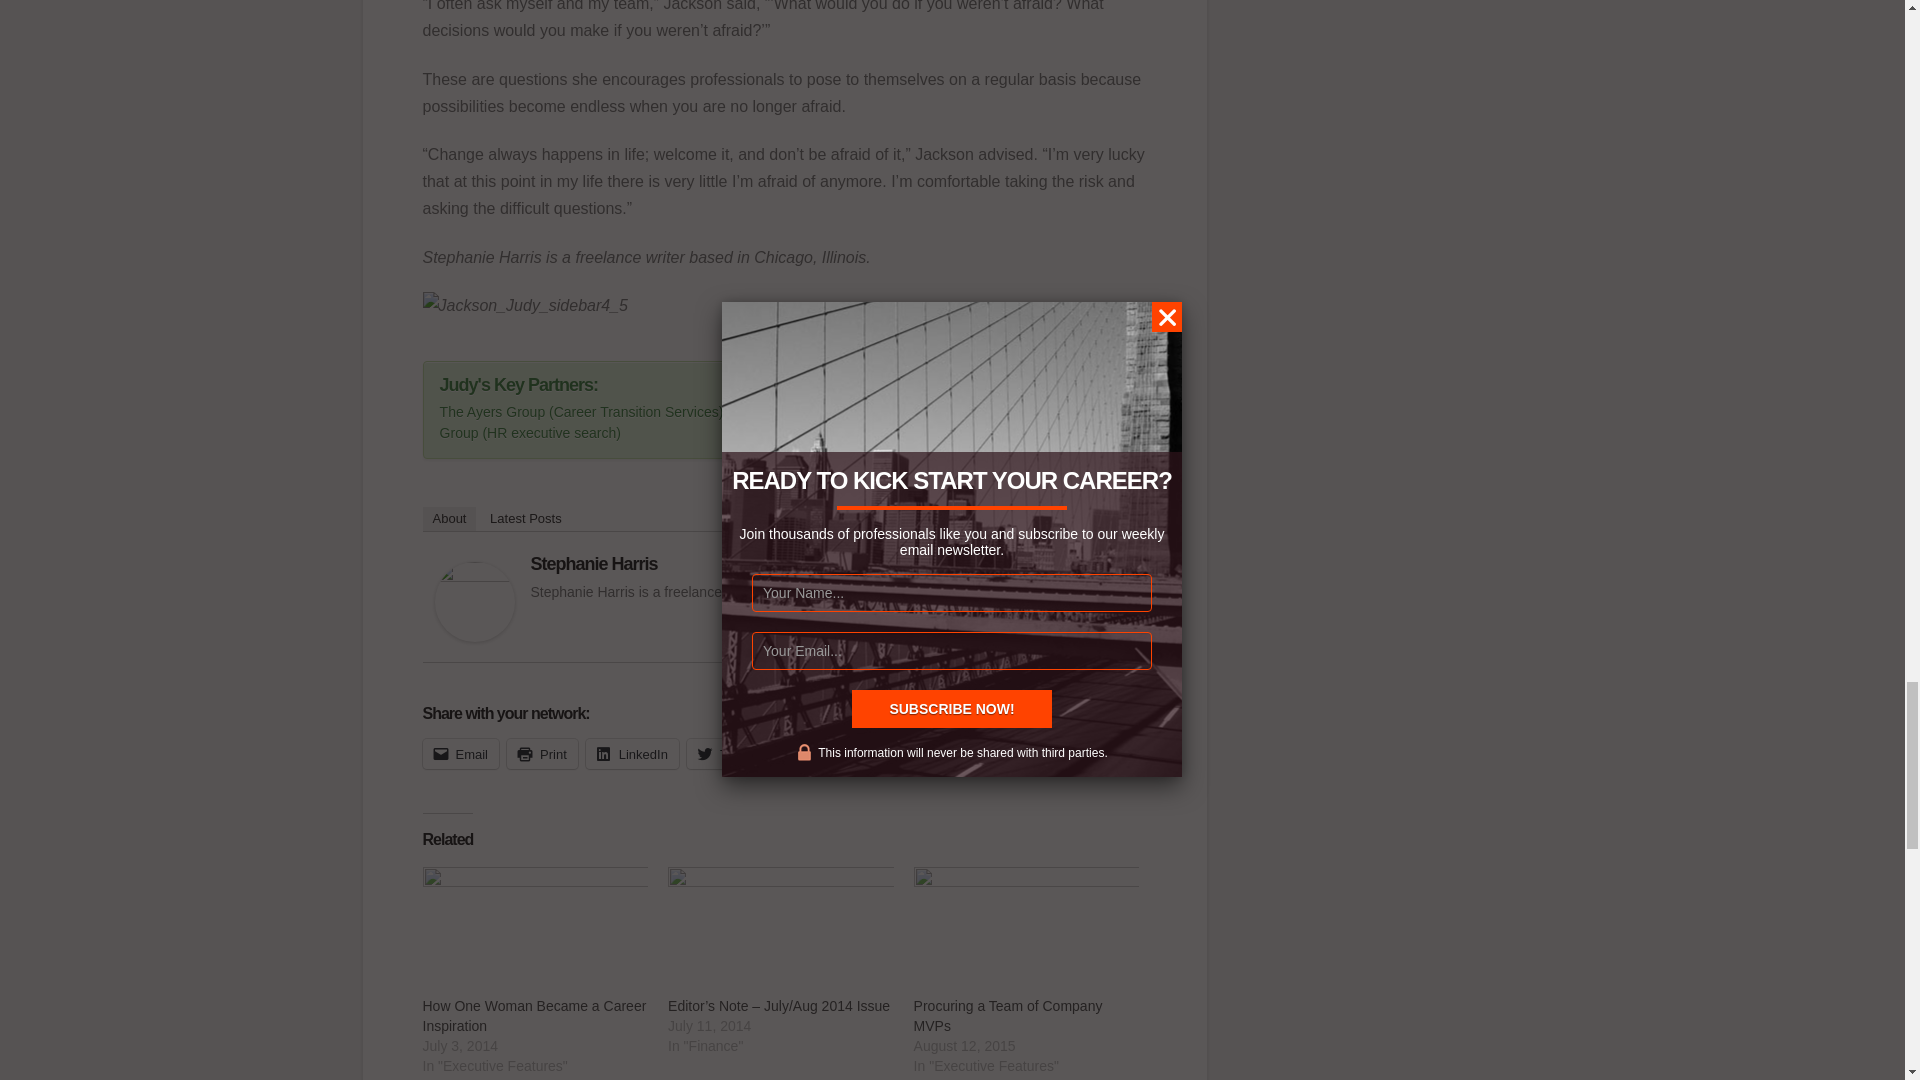 The height and width of the screenshot is (1080, 1920). I want to click on Stephanie Harris, so click(474, 600).